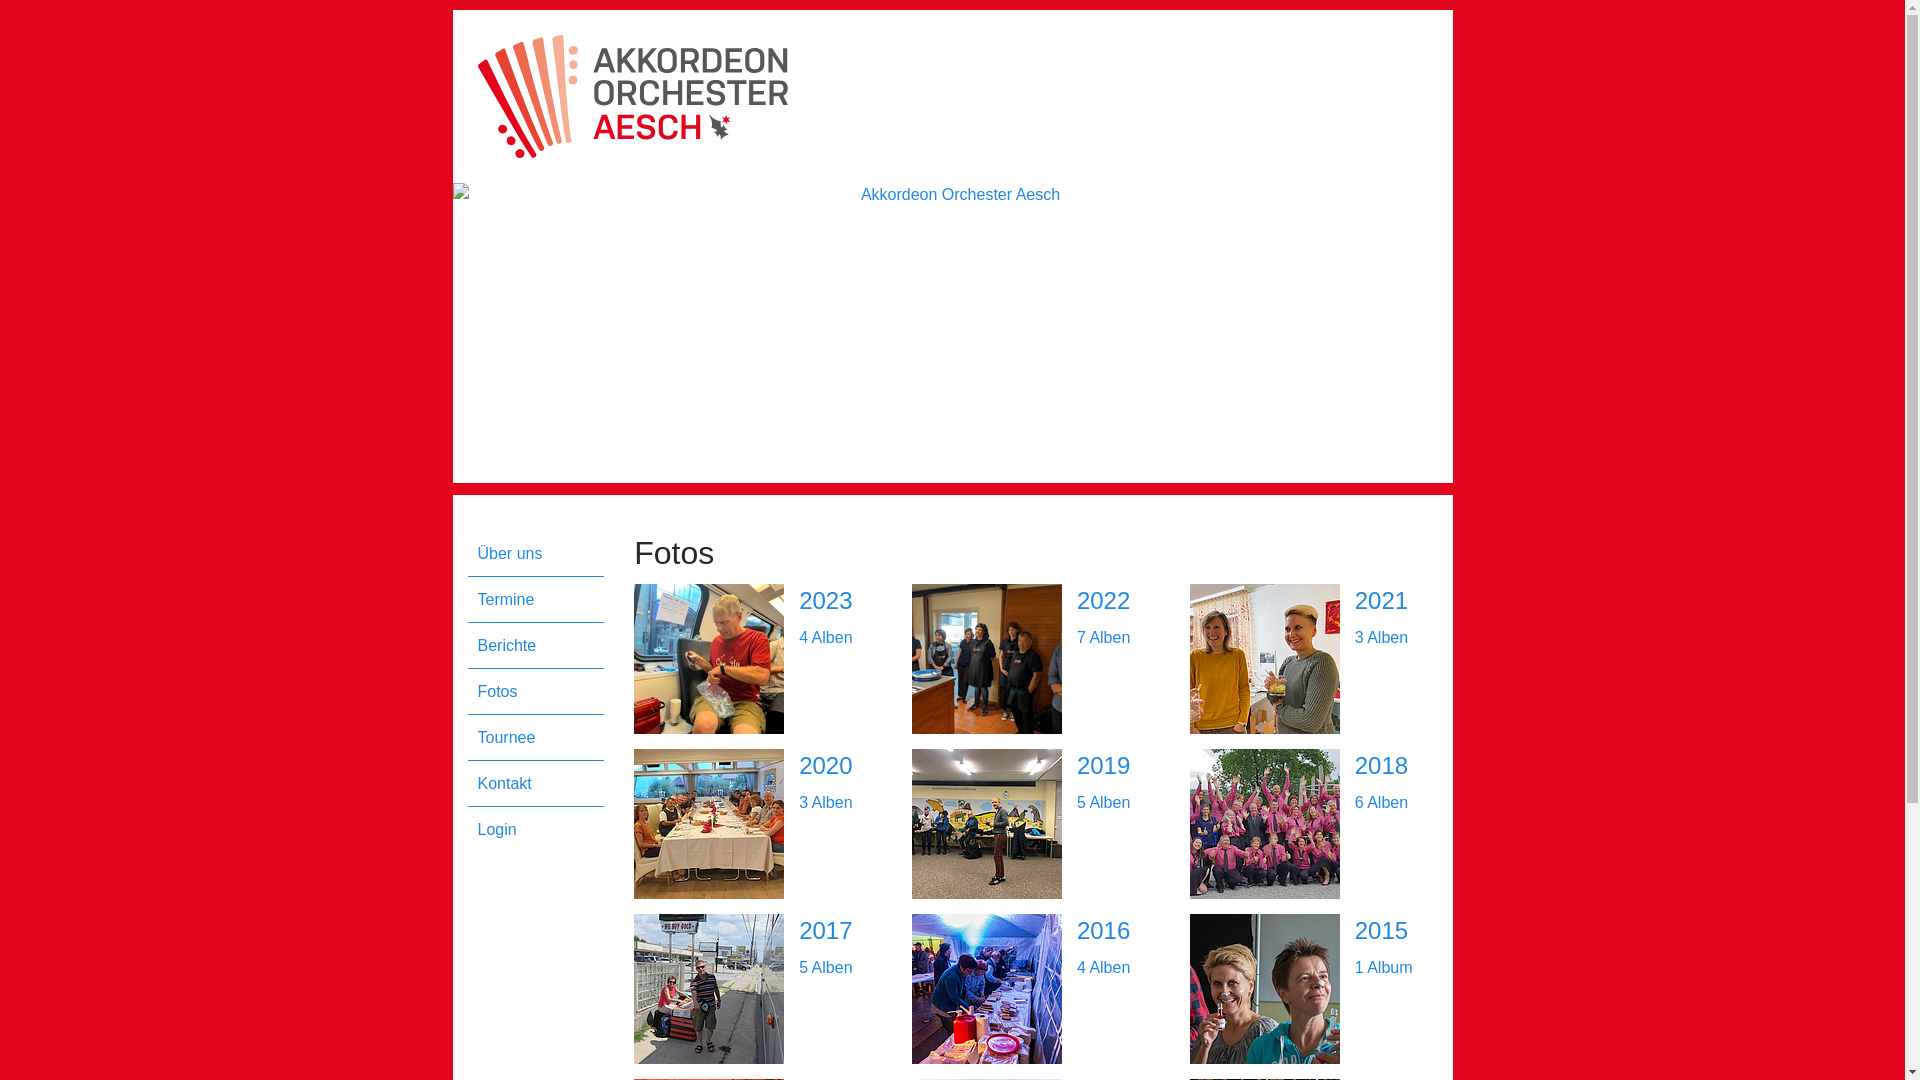 This screenshot has height=1080, width=1920. I want to click on Berichte, so click(542, 646).